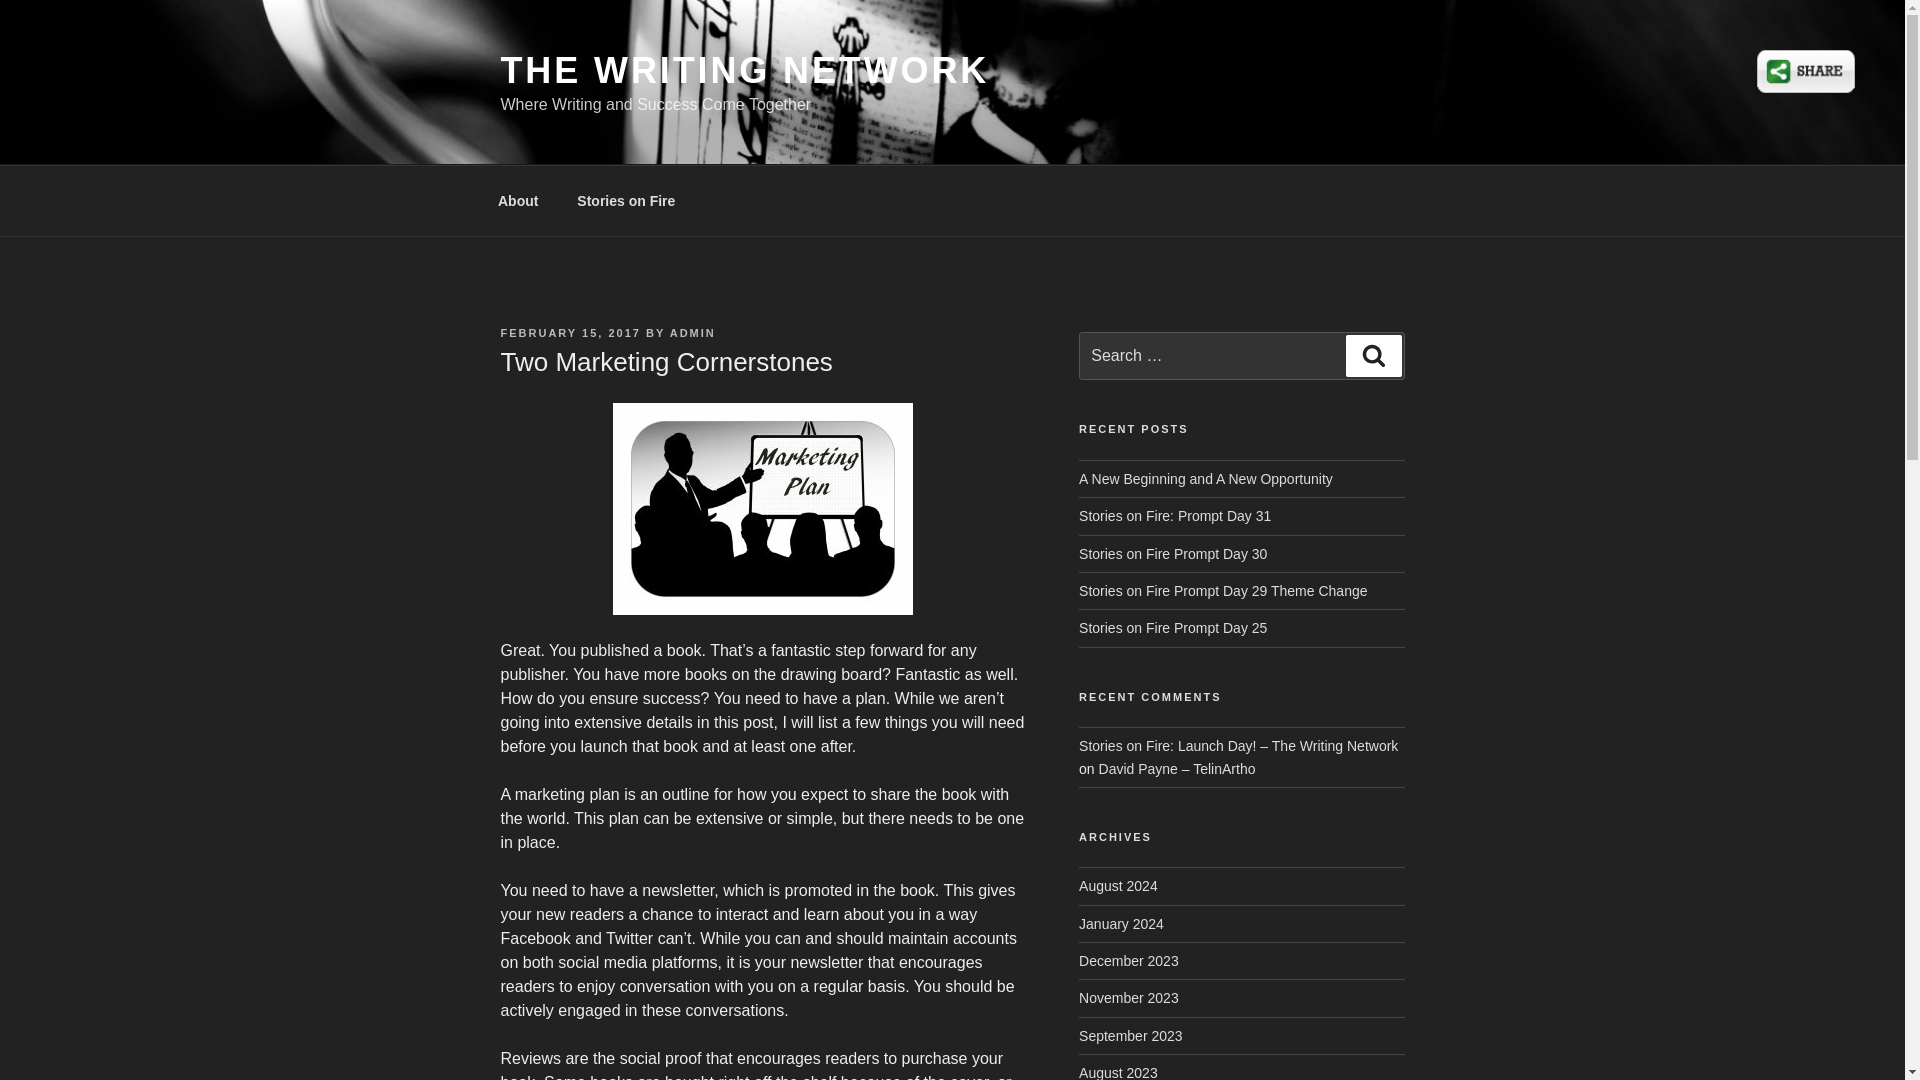 The width and height of the screenshot is (1920, 1080). Describe the element at coordinates (1118, 1072) in the screenshot. I see `August 2023` at that location.